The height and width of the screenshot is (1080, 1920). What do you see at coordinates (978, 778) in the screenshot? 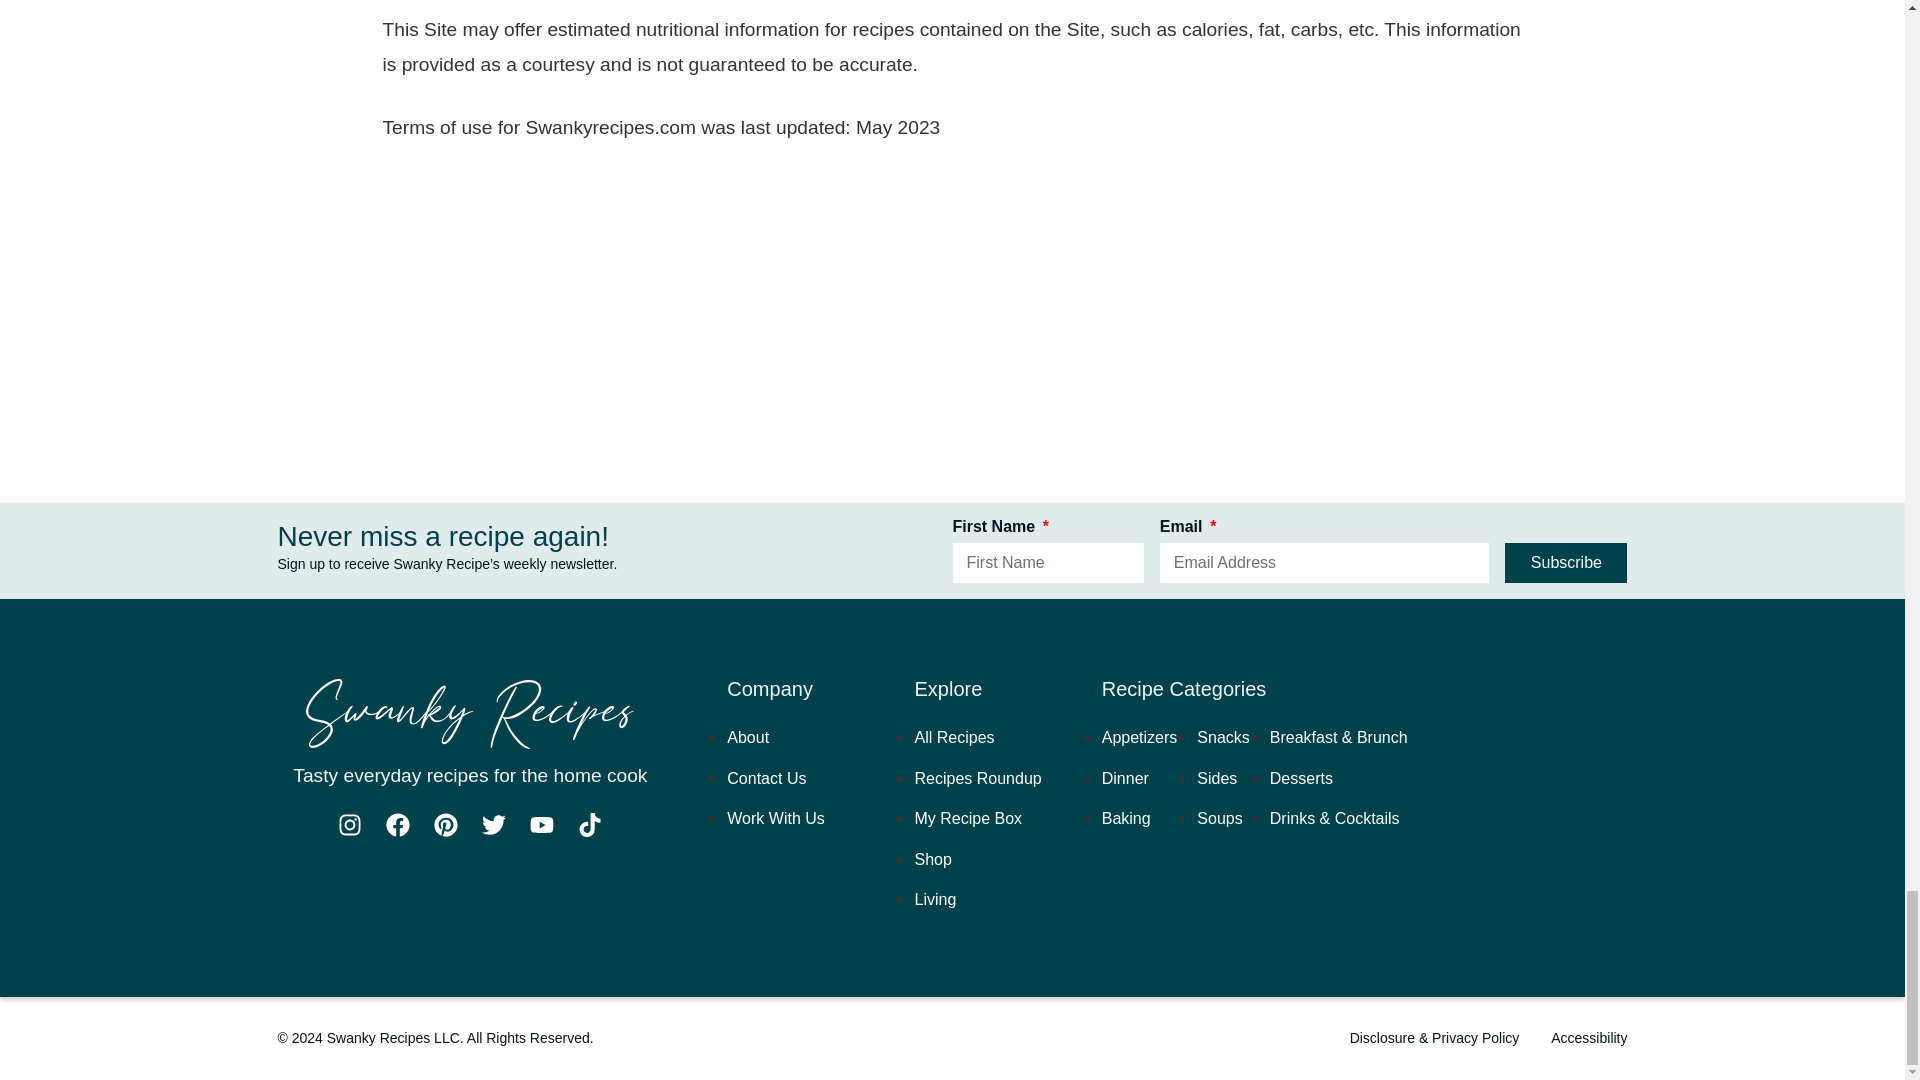
I see `Recipes Roundup` at bounding box center [978, 778].